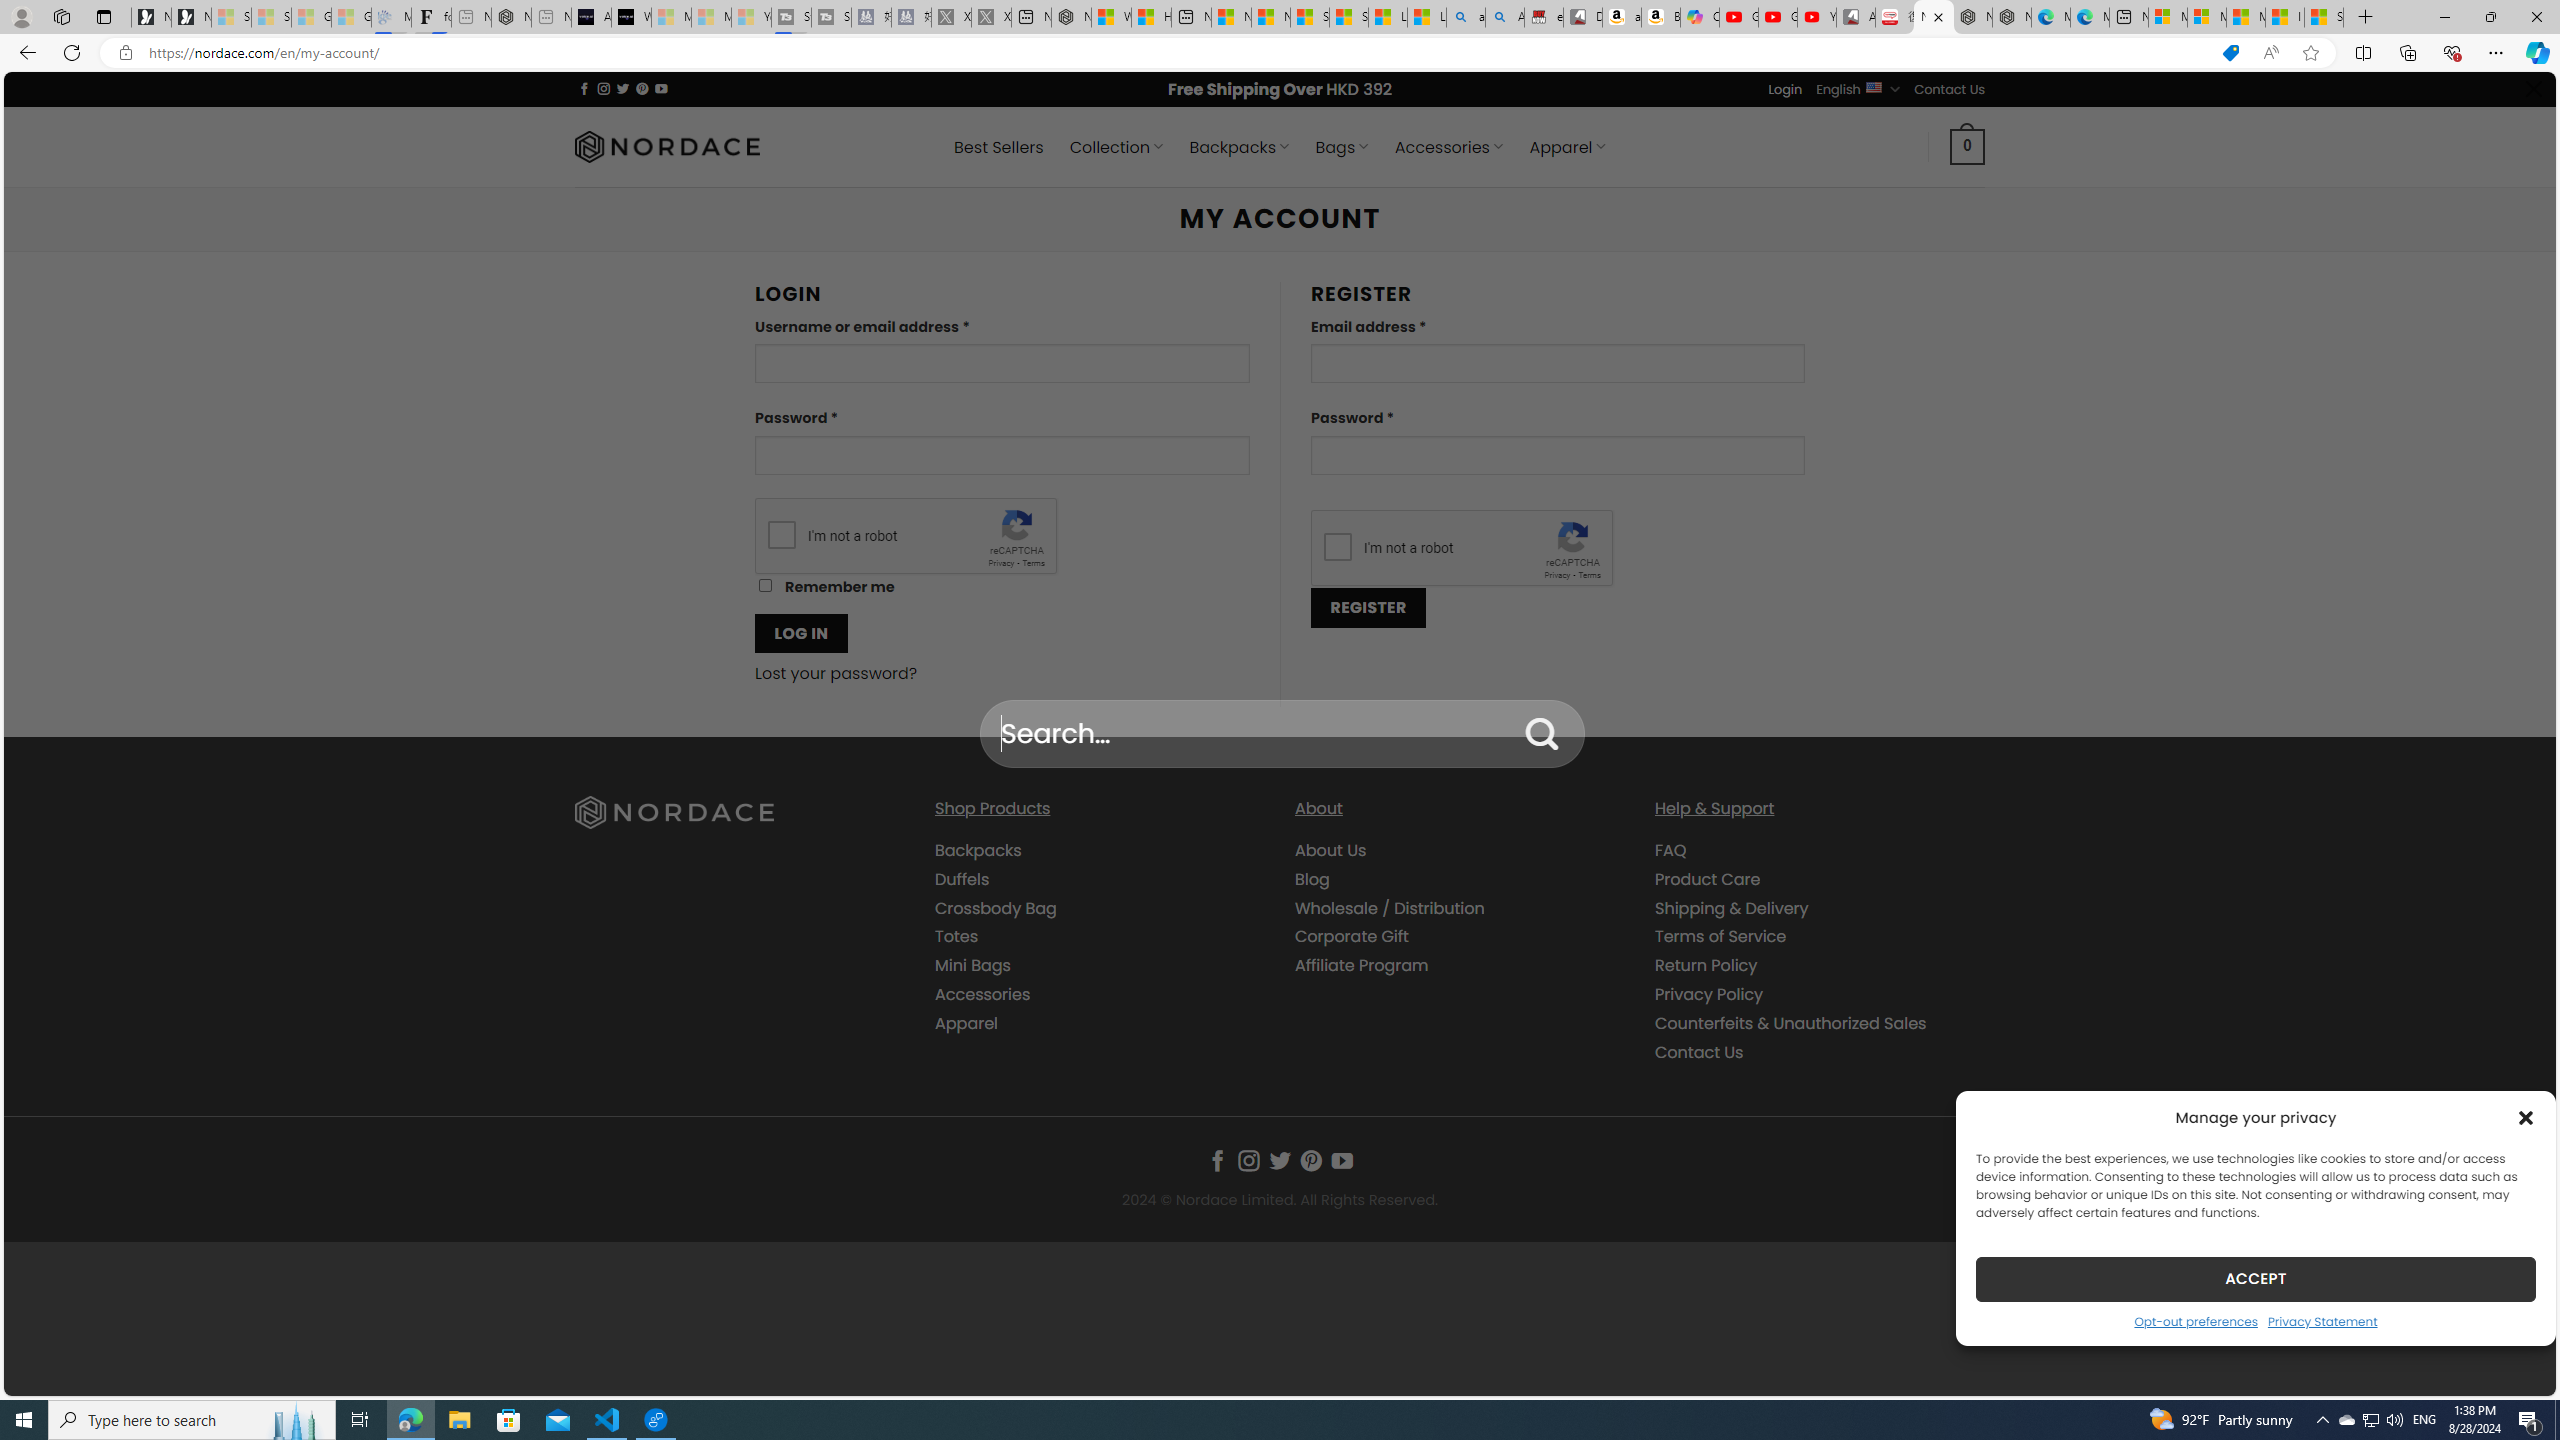 Image resolution: width=2560 pixels, height=1440 pixels. I want to click on REGISTER, so click(1368, 607).